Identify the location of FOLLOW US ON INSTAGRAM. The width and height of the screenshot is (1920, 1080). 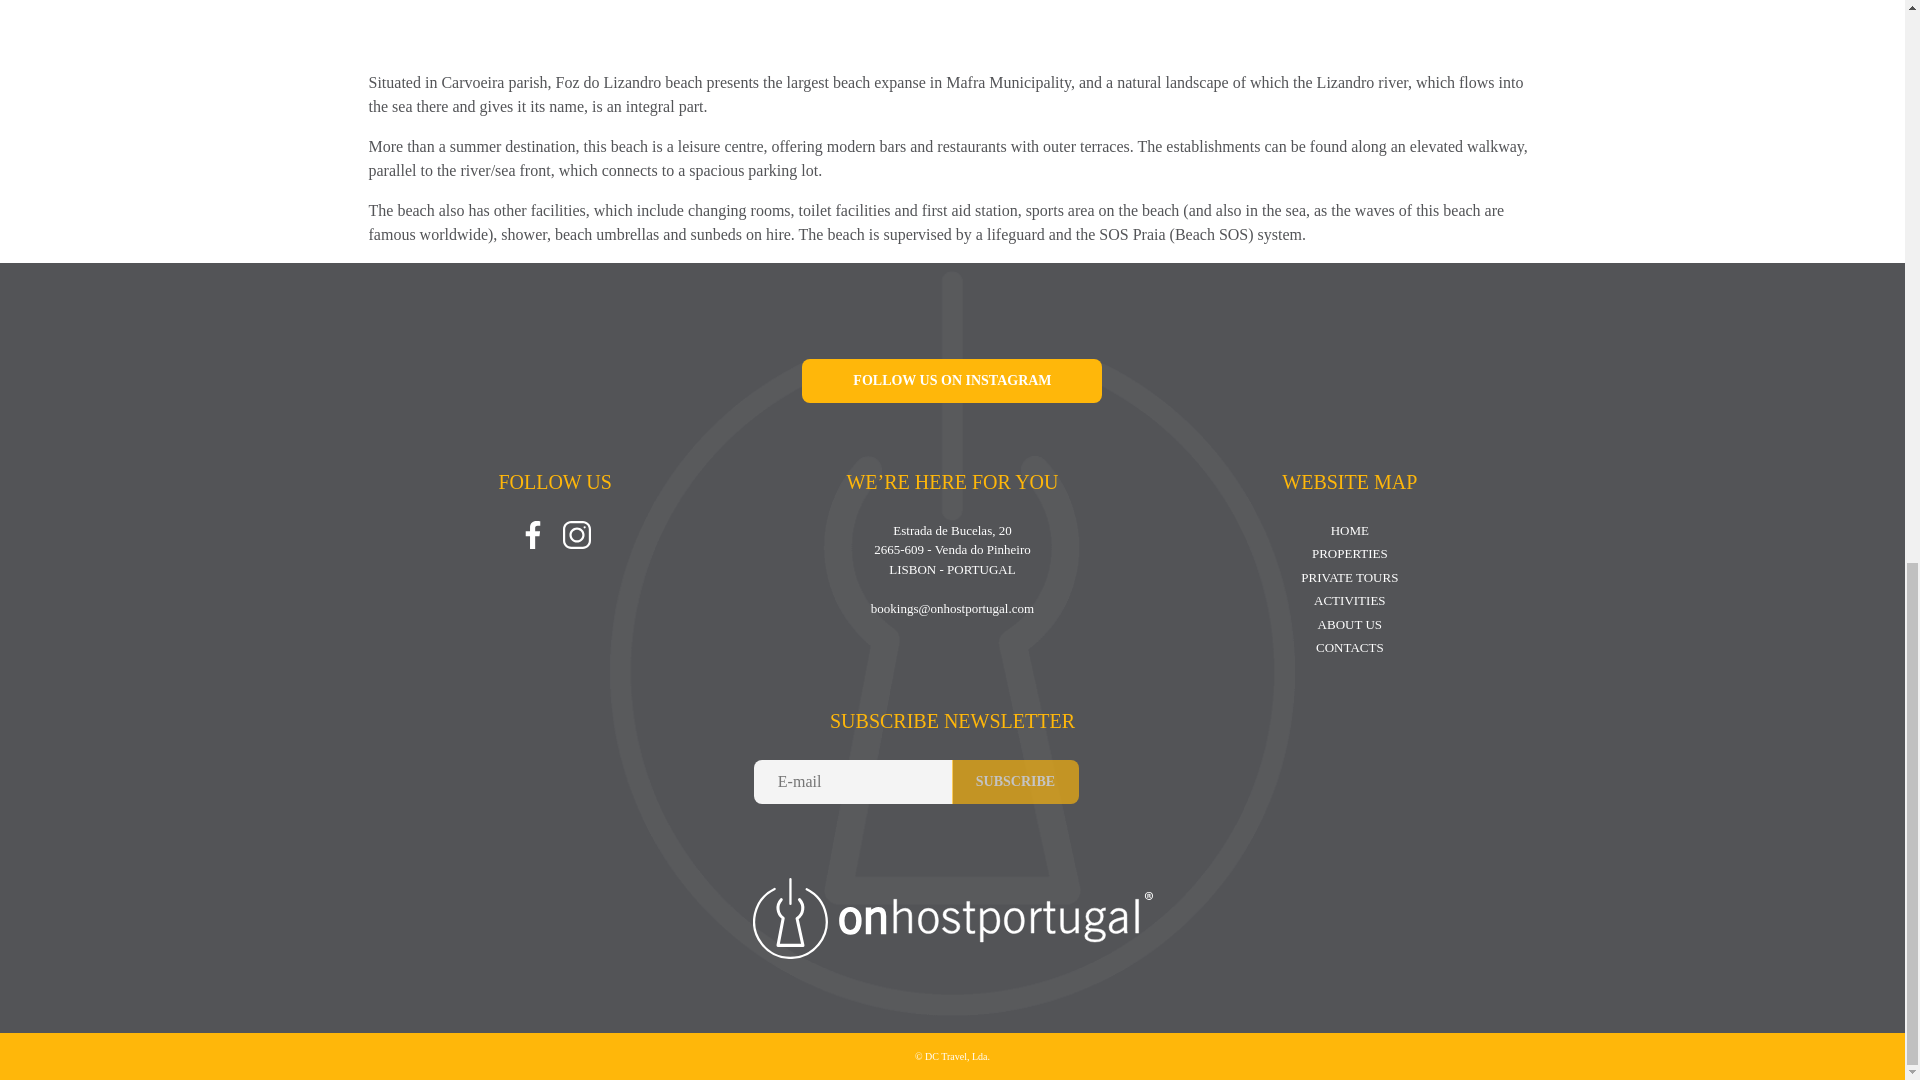
(952, 380).